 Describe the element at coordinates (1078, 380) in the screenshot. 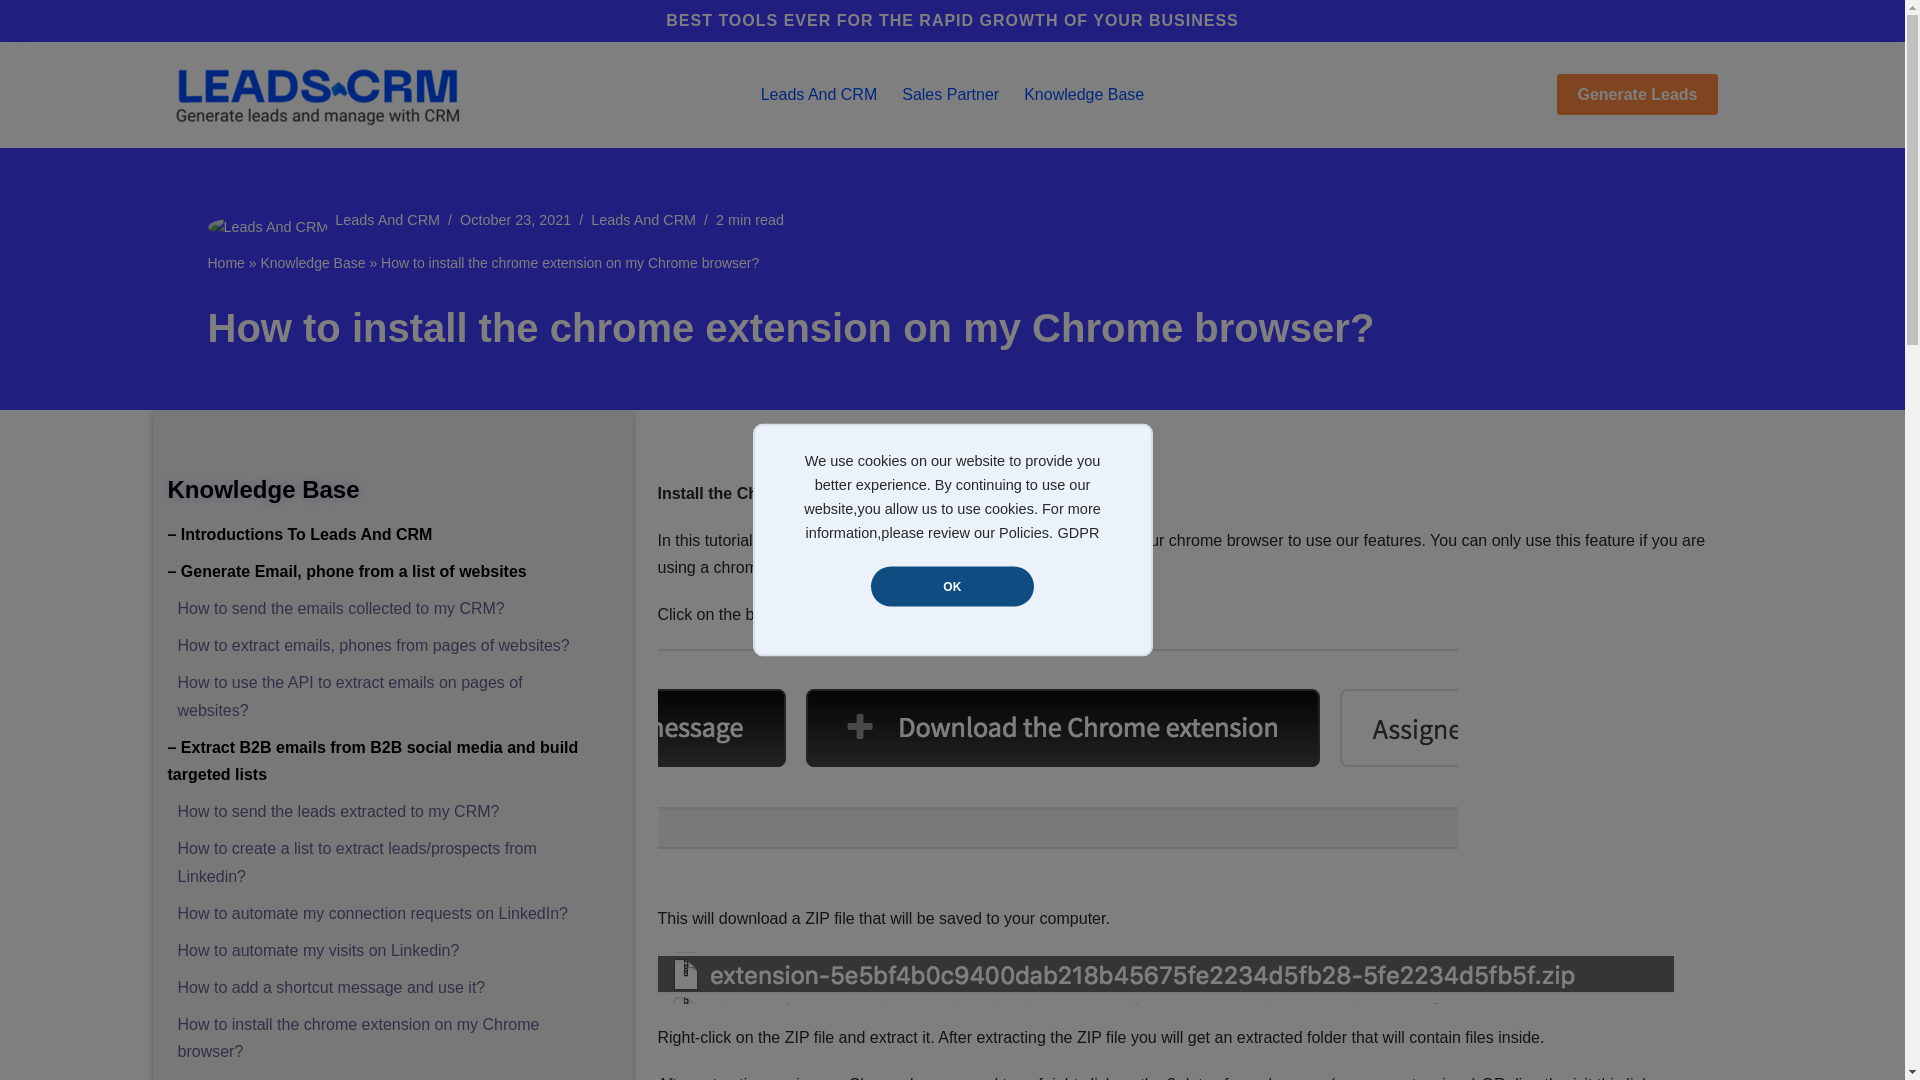

I see `GDPR` at that location.